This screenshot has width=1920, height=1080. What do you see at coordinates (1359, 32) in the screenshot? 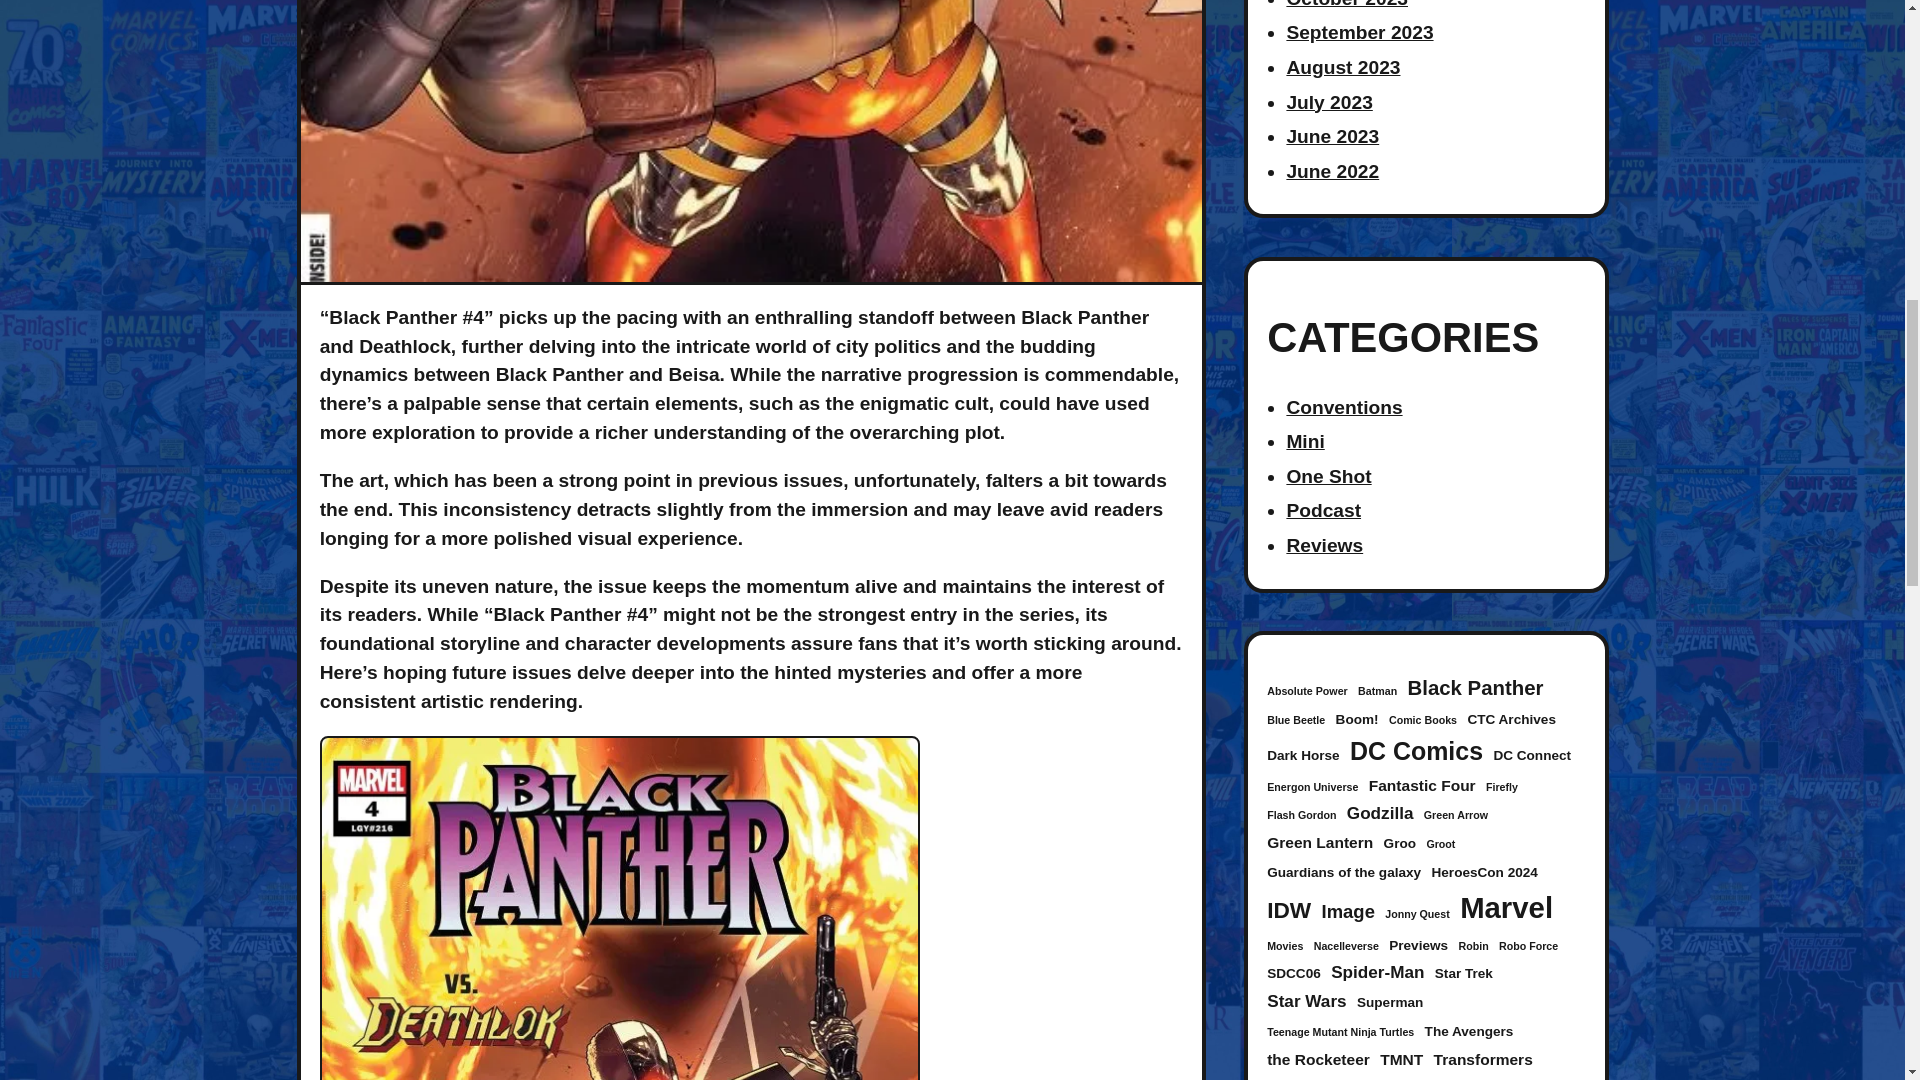
I see `September 2023` at bounding box center [1359, 32].